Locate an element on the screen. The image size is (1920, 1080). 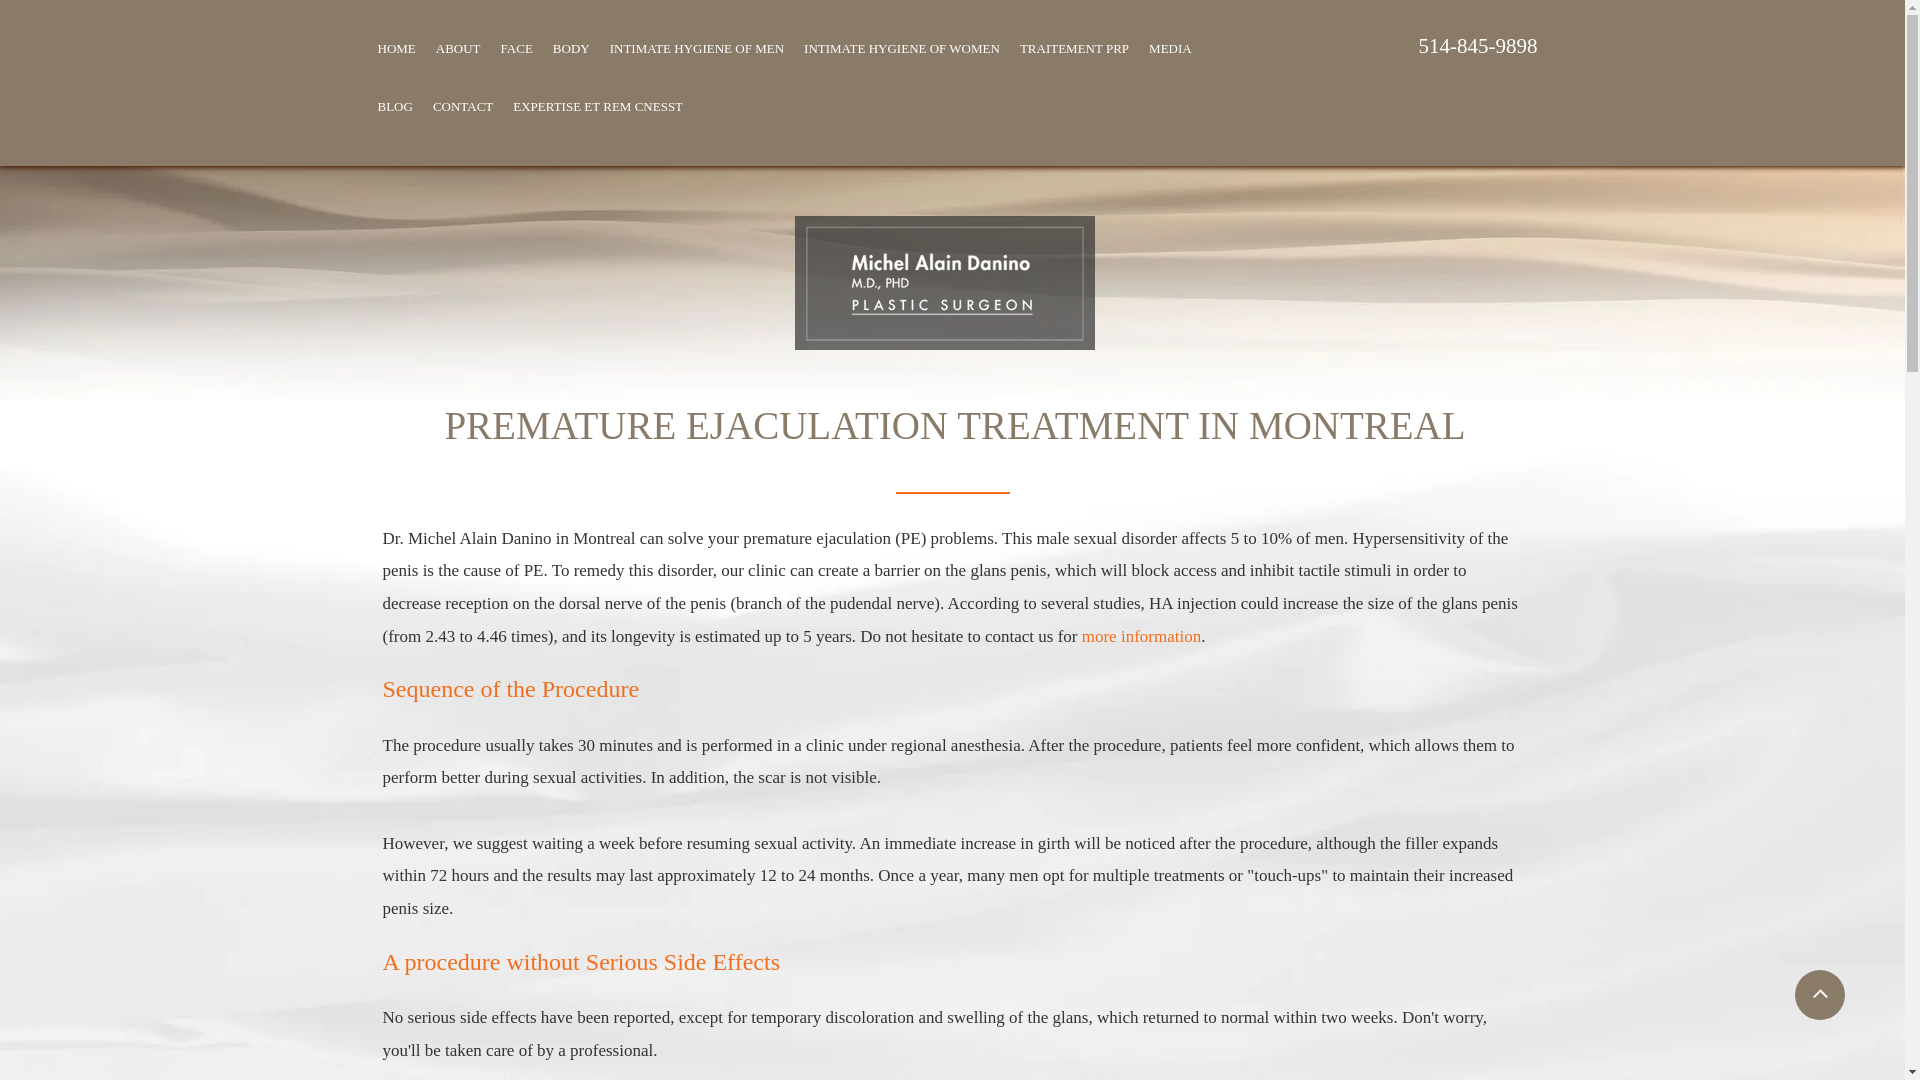
INTIMATE HYGIENE OF WOMEN is located at coordinates (902, 48).